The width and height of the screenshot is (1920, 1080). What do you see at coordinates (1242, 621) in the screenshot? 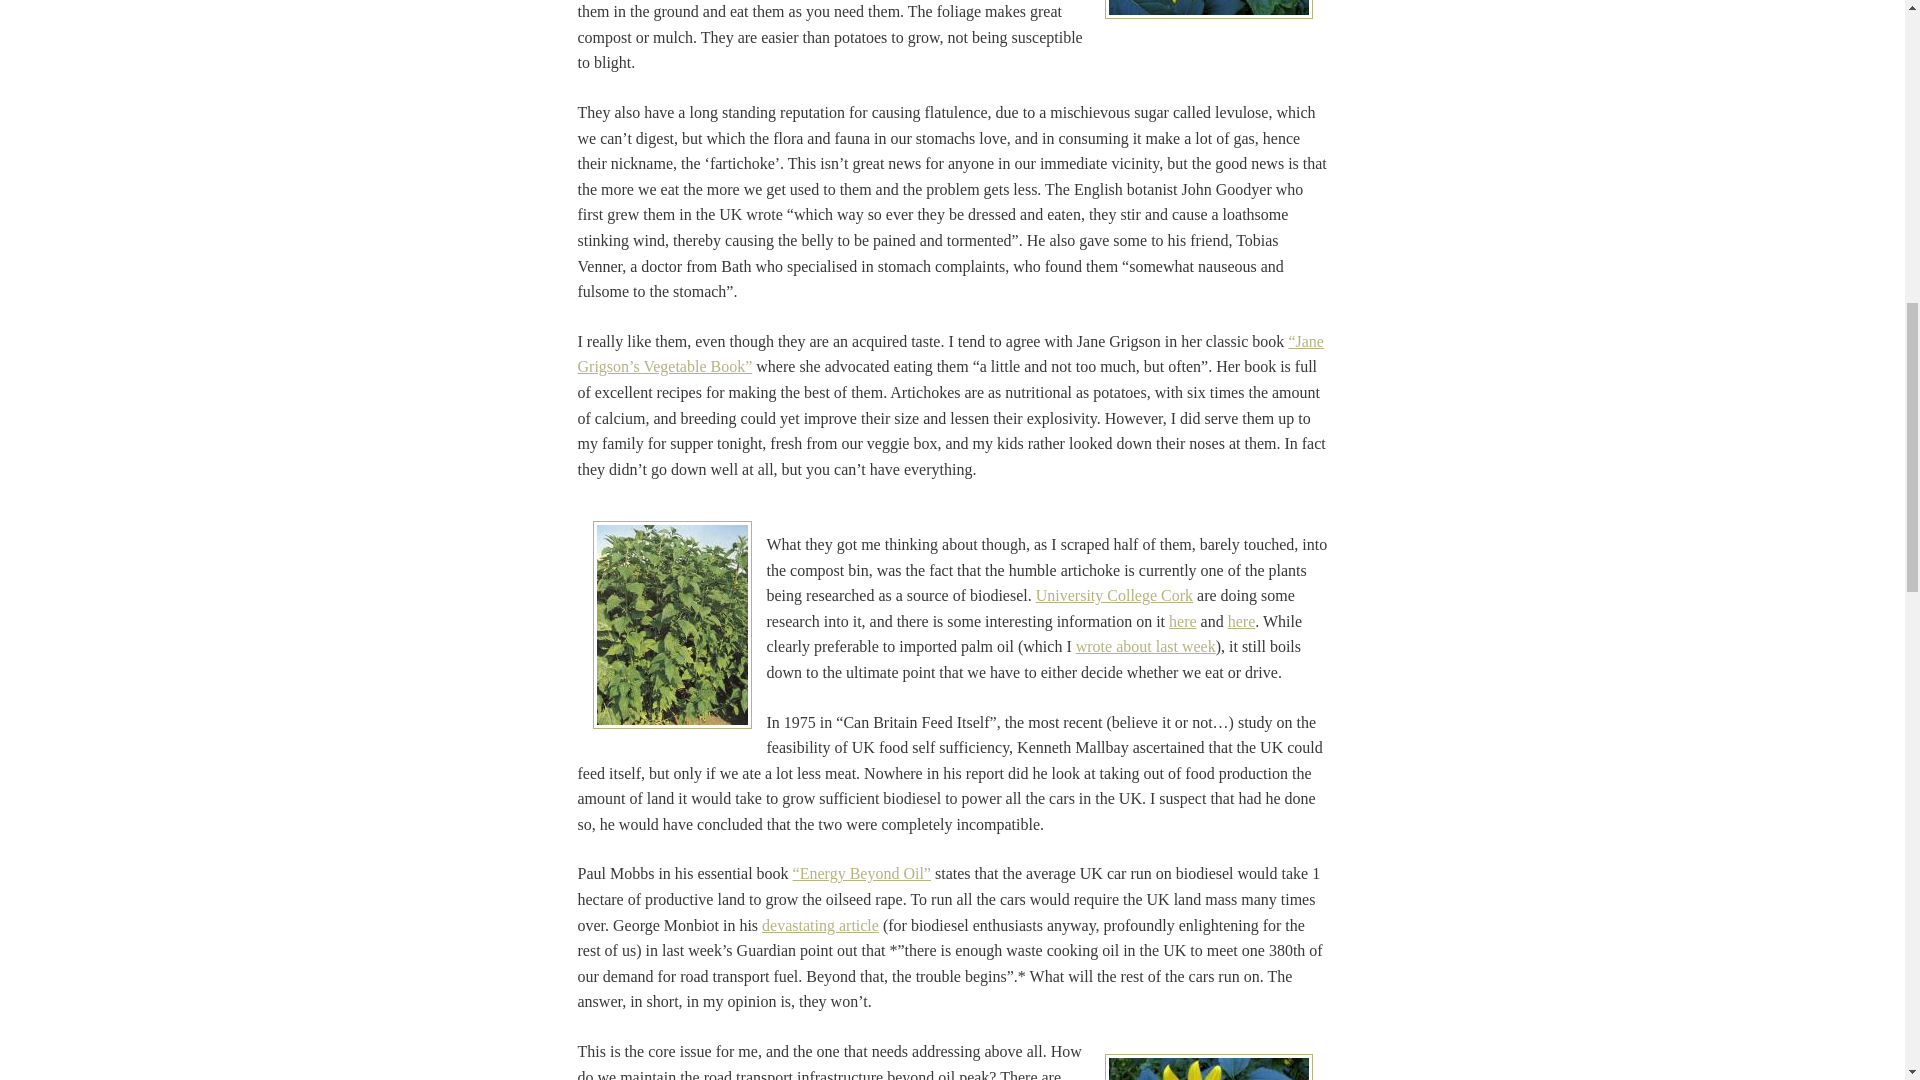
I see `here` at bounding box center [1242, 621].